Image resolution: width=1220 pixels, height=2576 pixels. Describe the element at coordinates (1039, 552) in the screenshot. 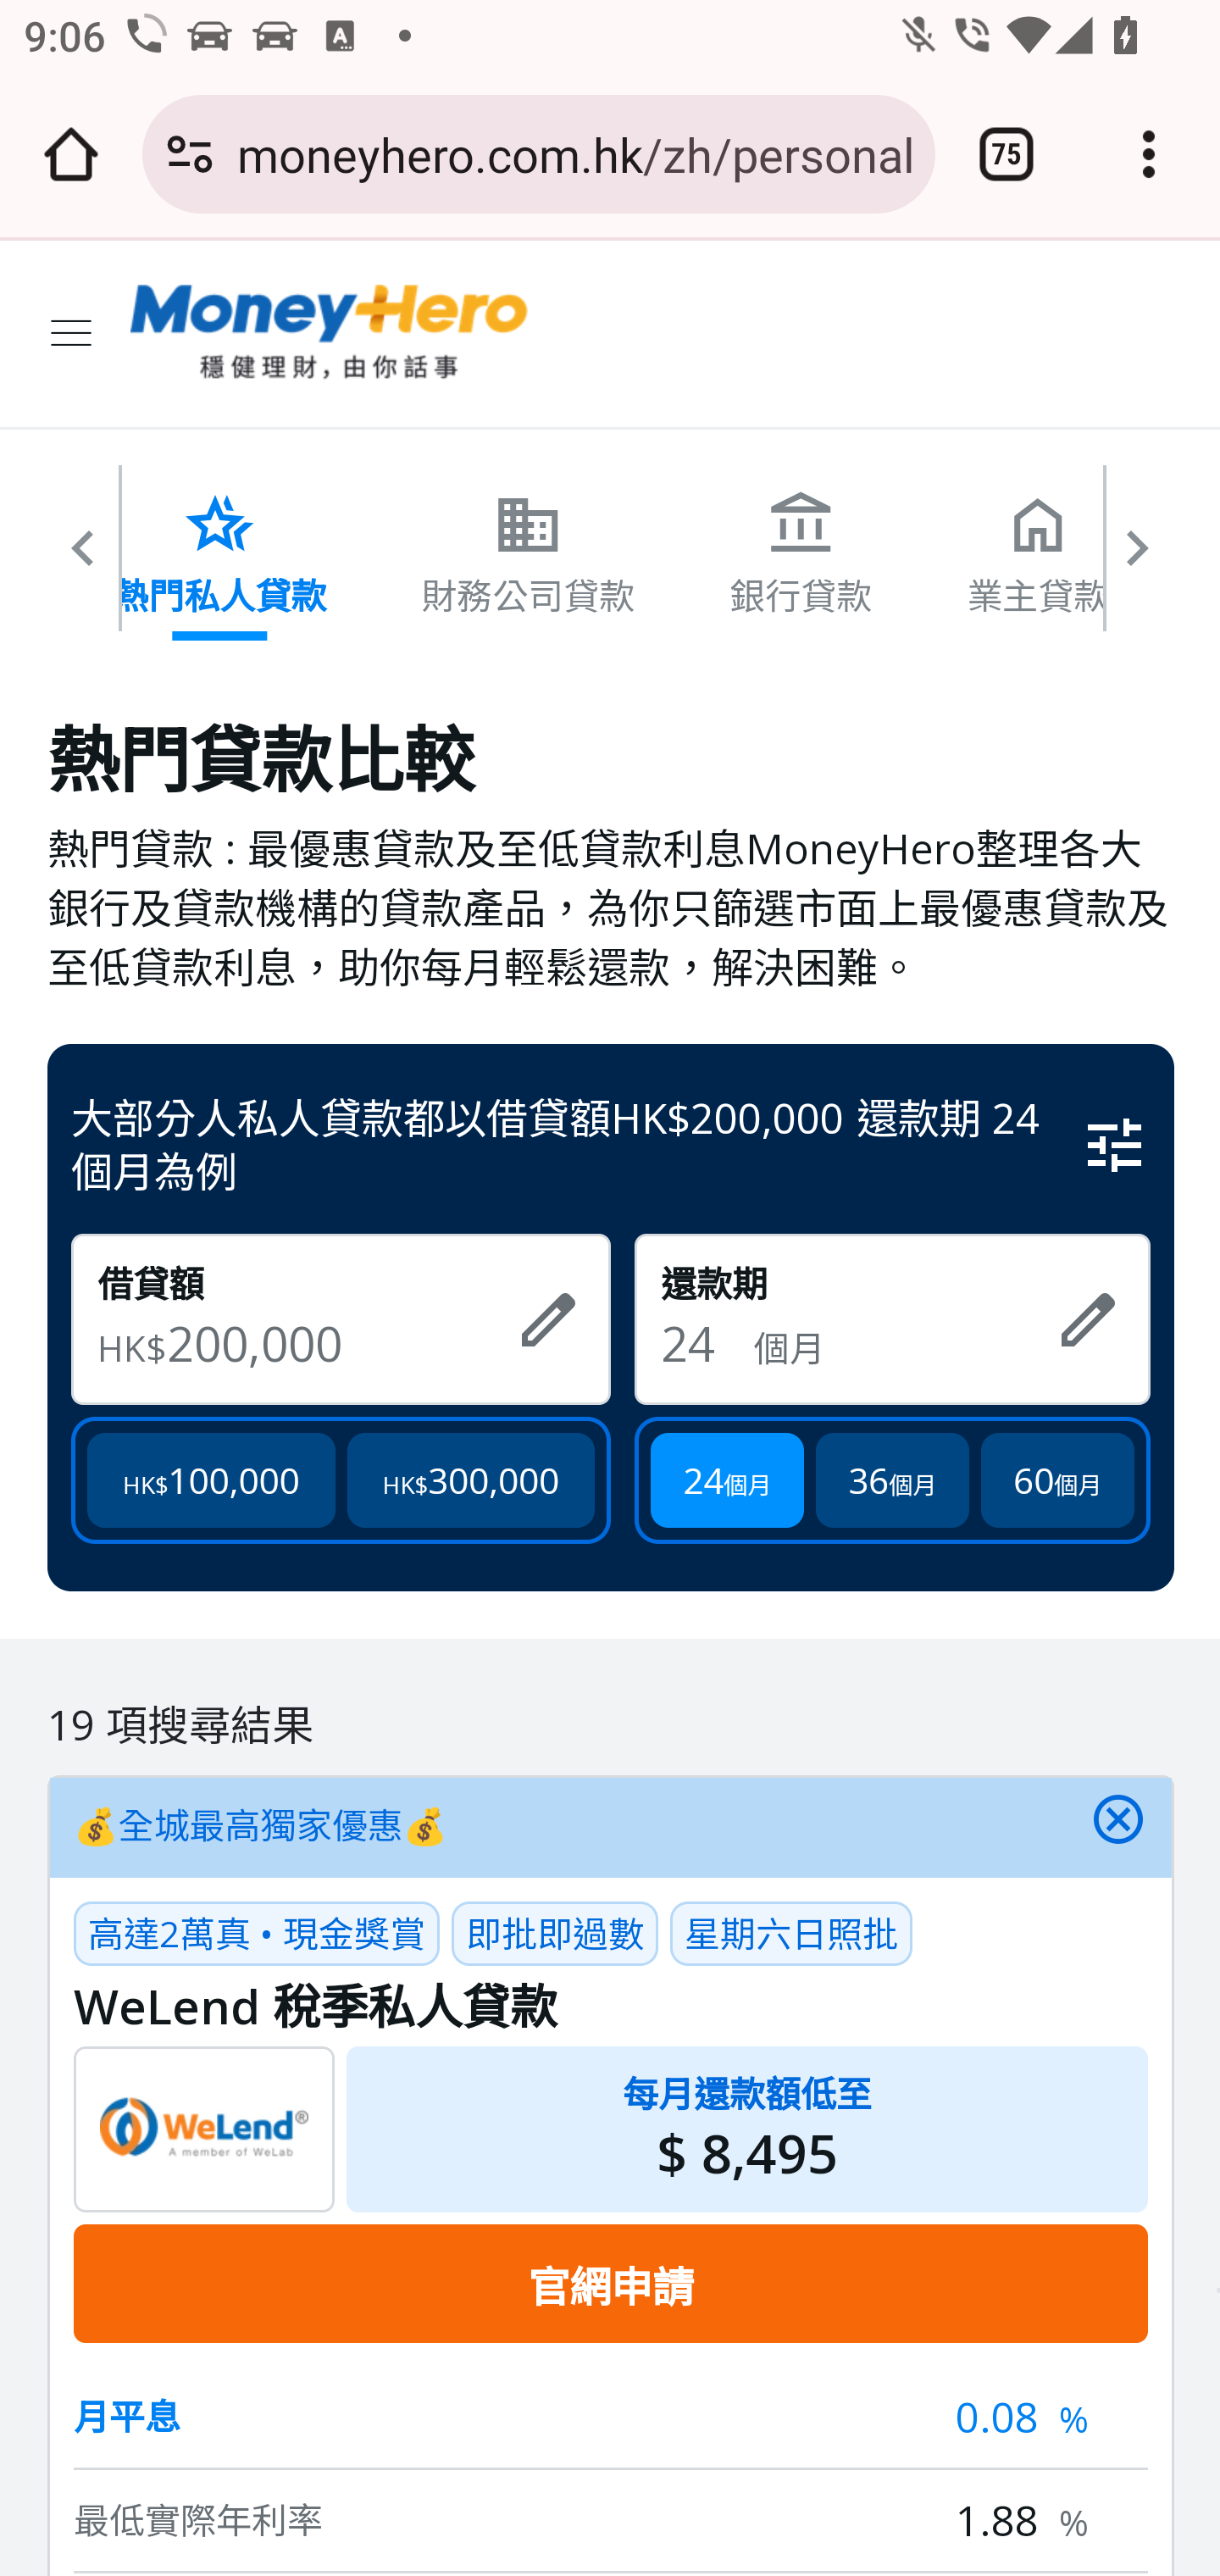

I see `home 業主貸款` at that location.